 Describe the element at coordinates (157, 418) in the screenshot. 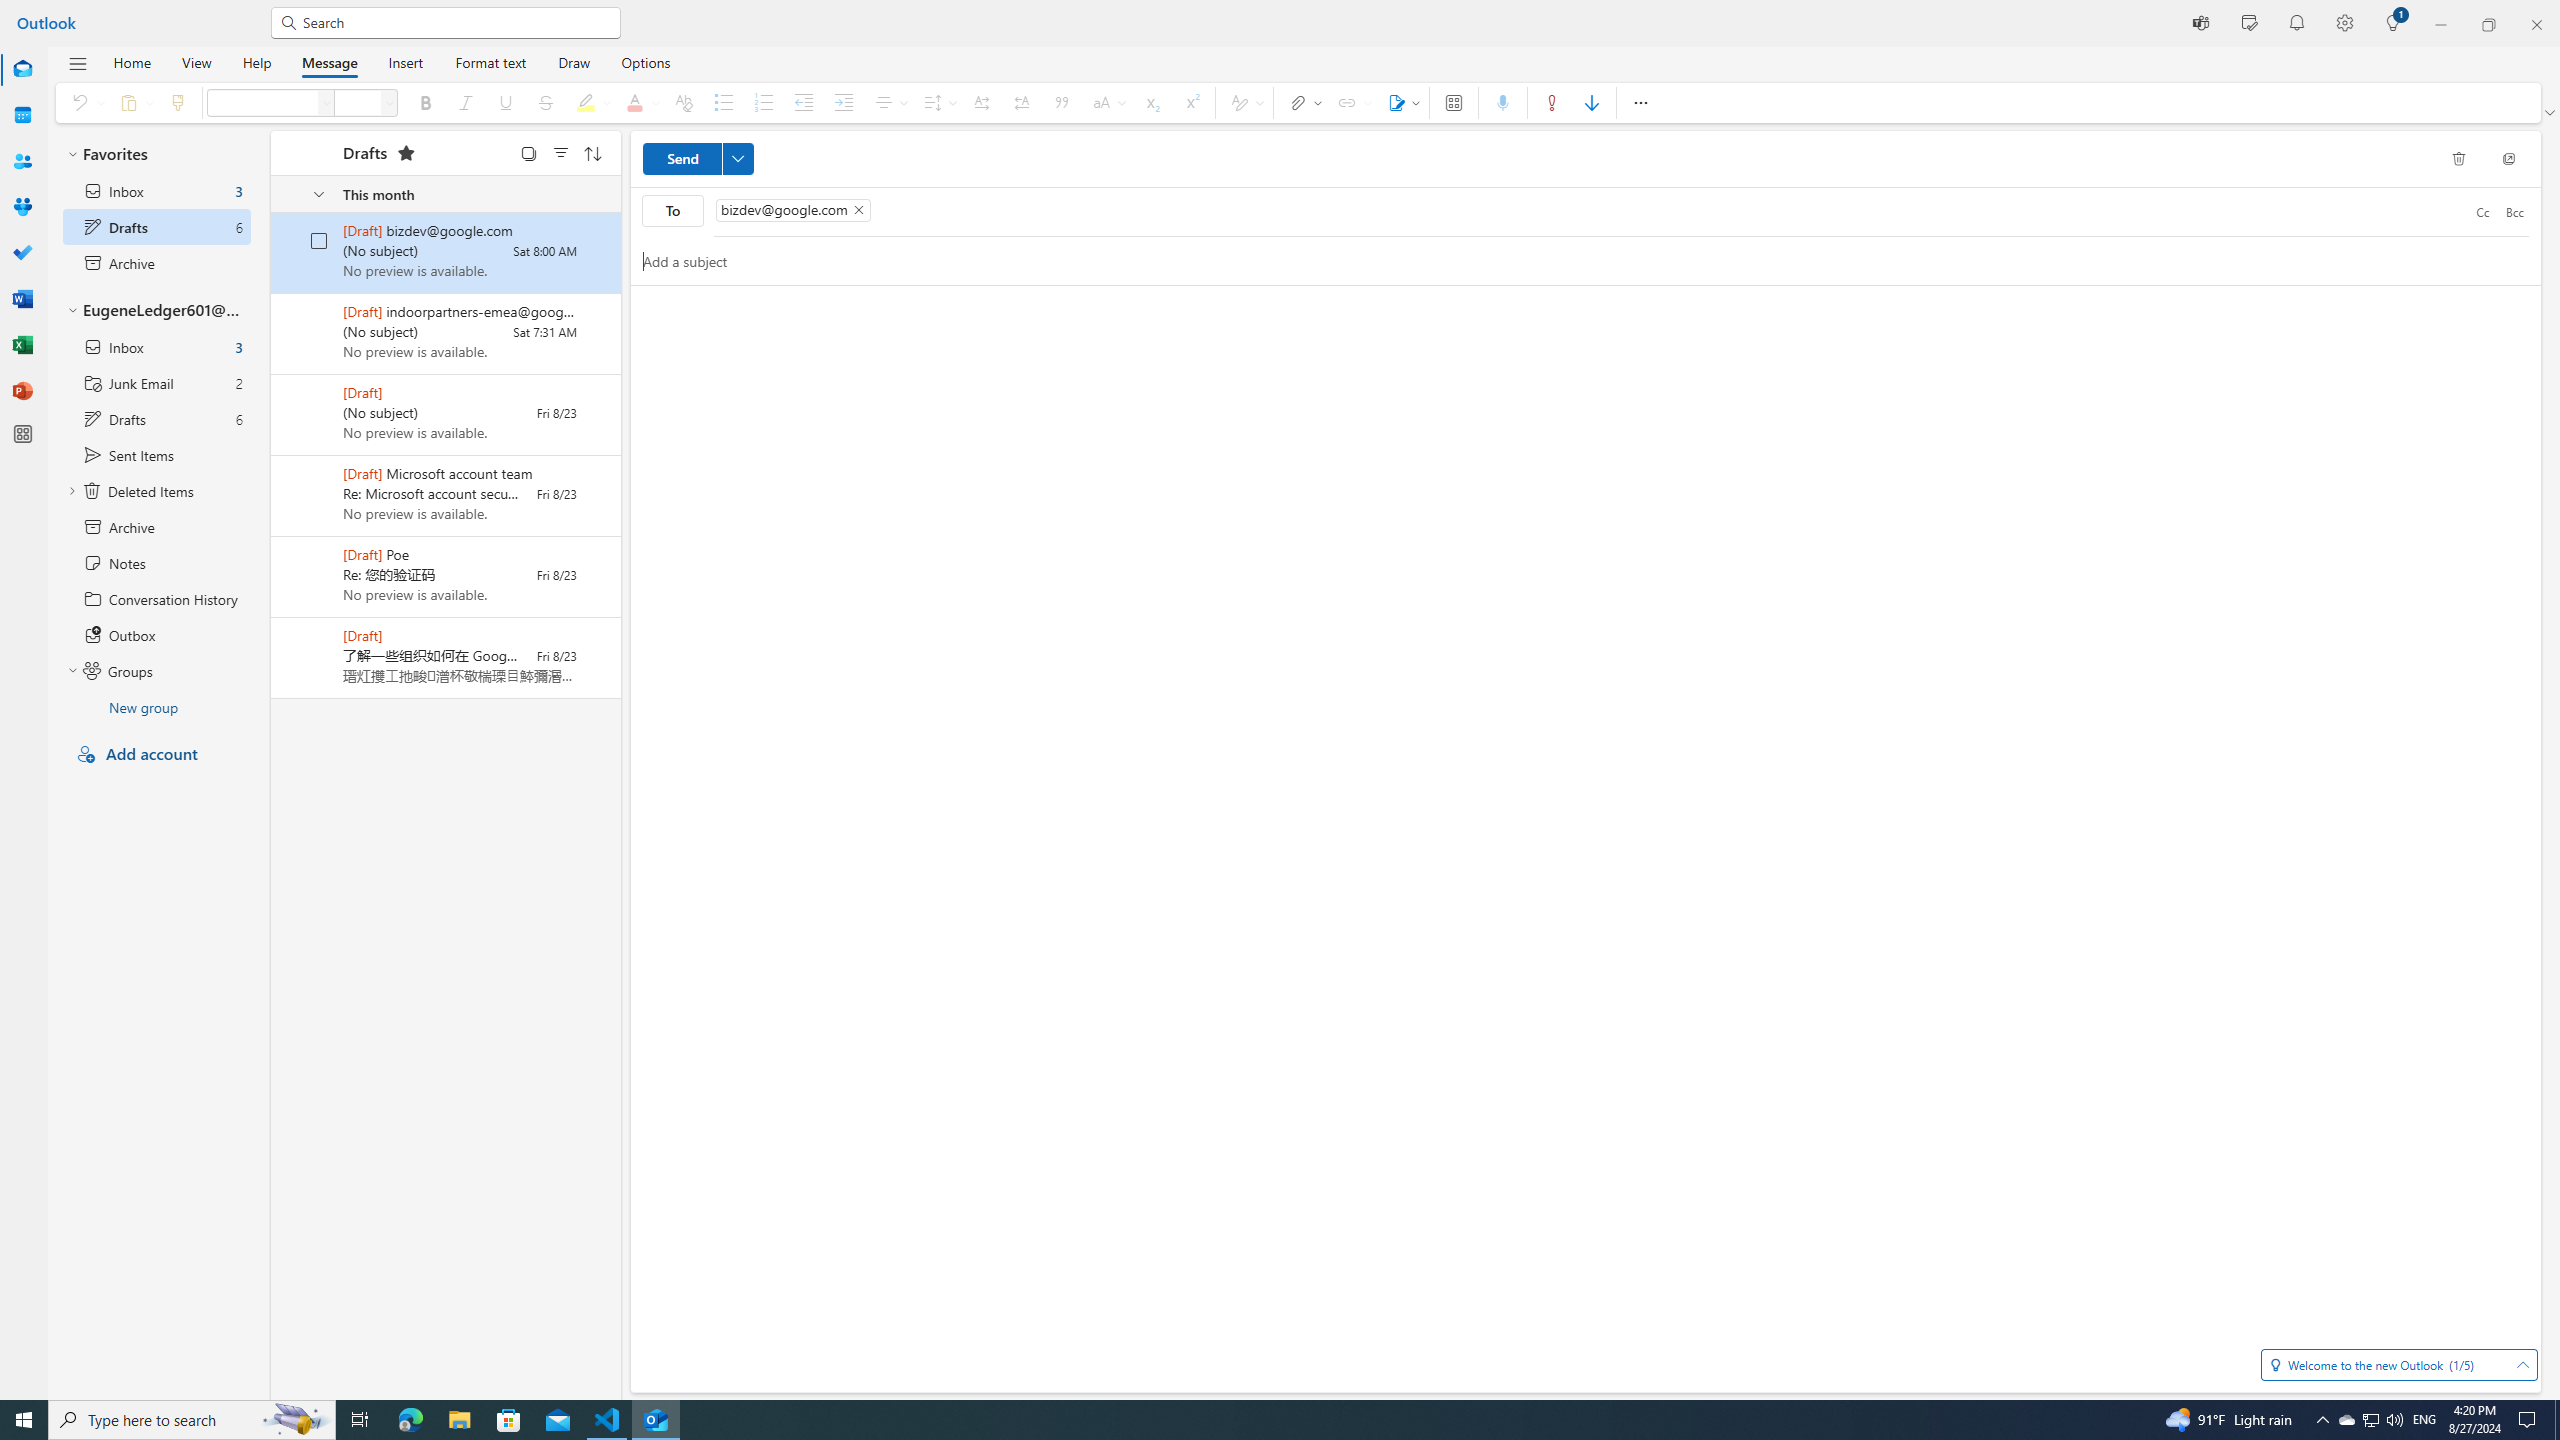

I see `Drafts 6 items` at that location.